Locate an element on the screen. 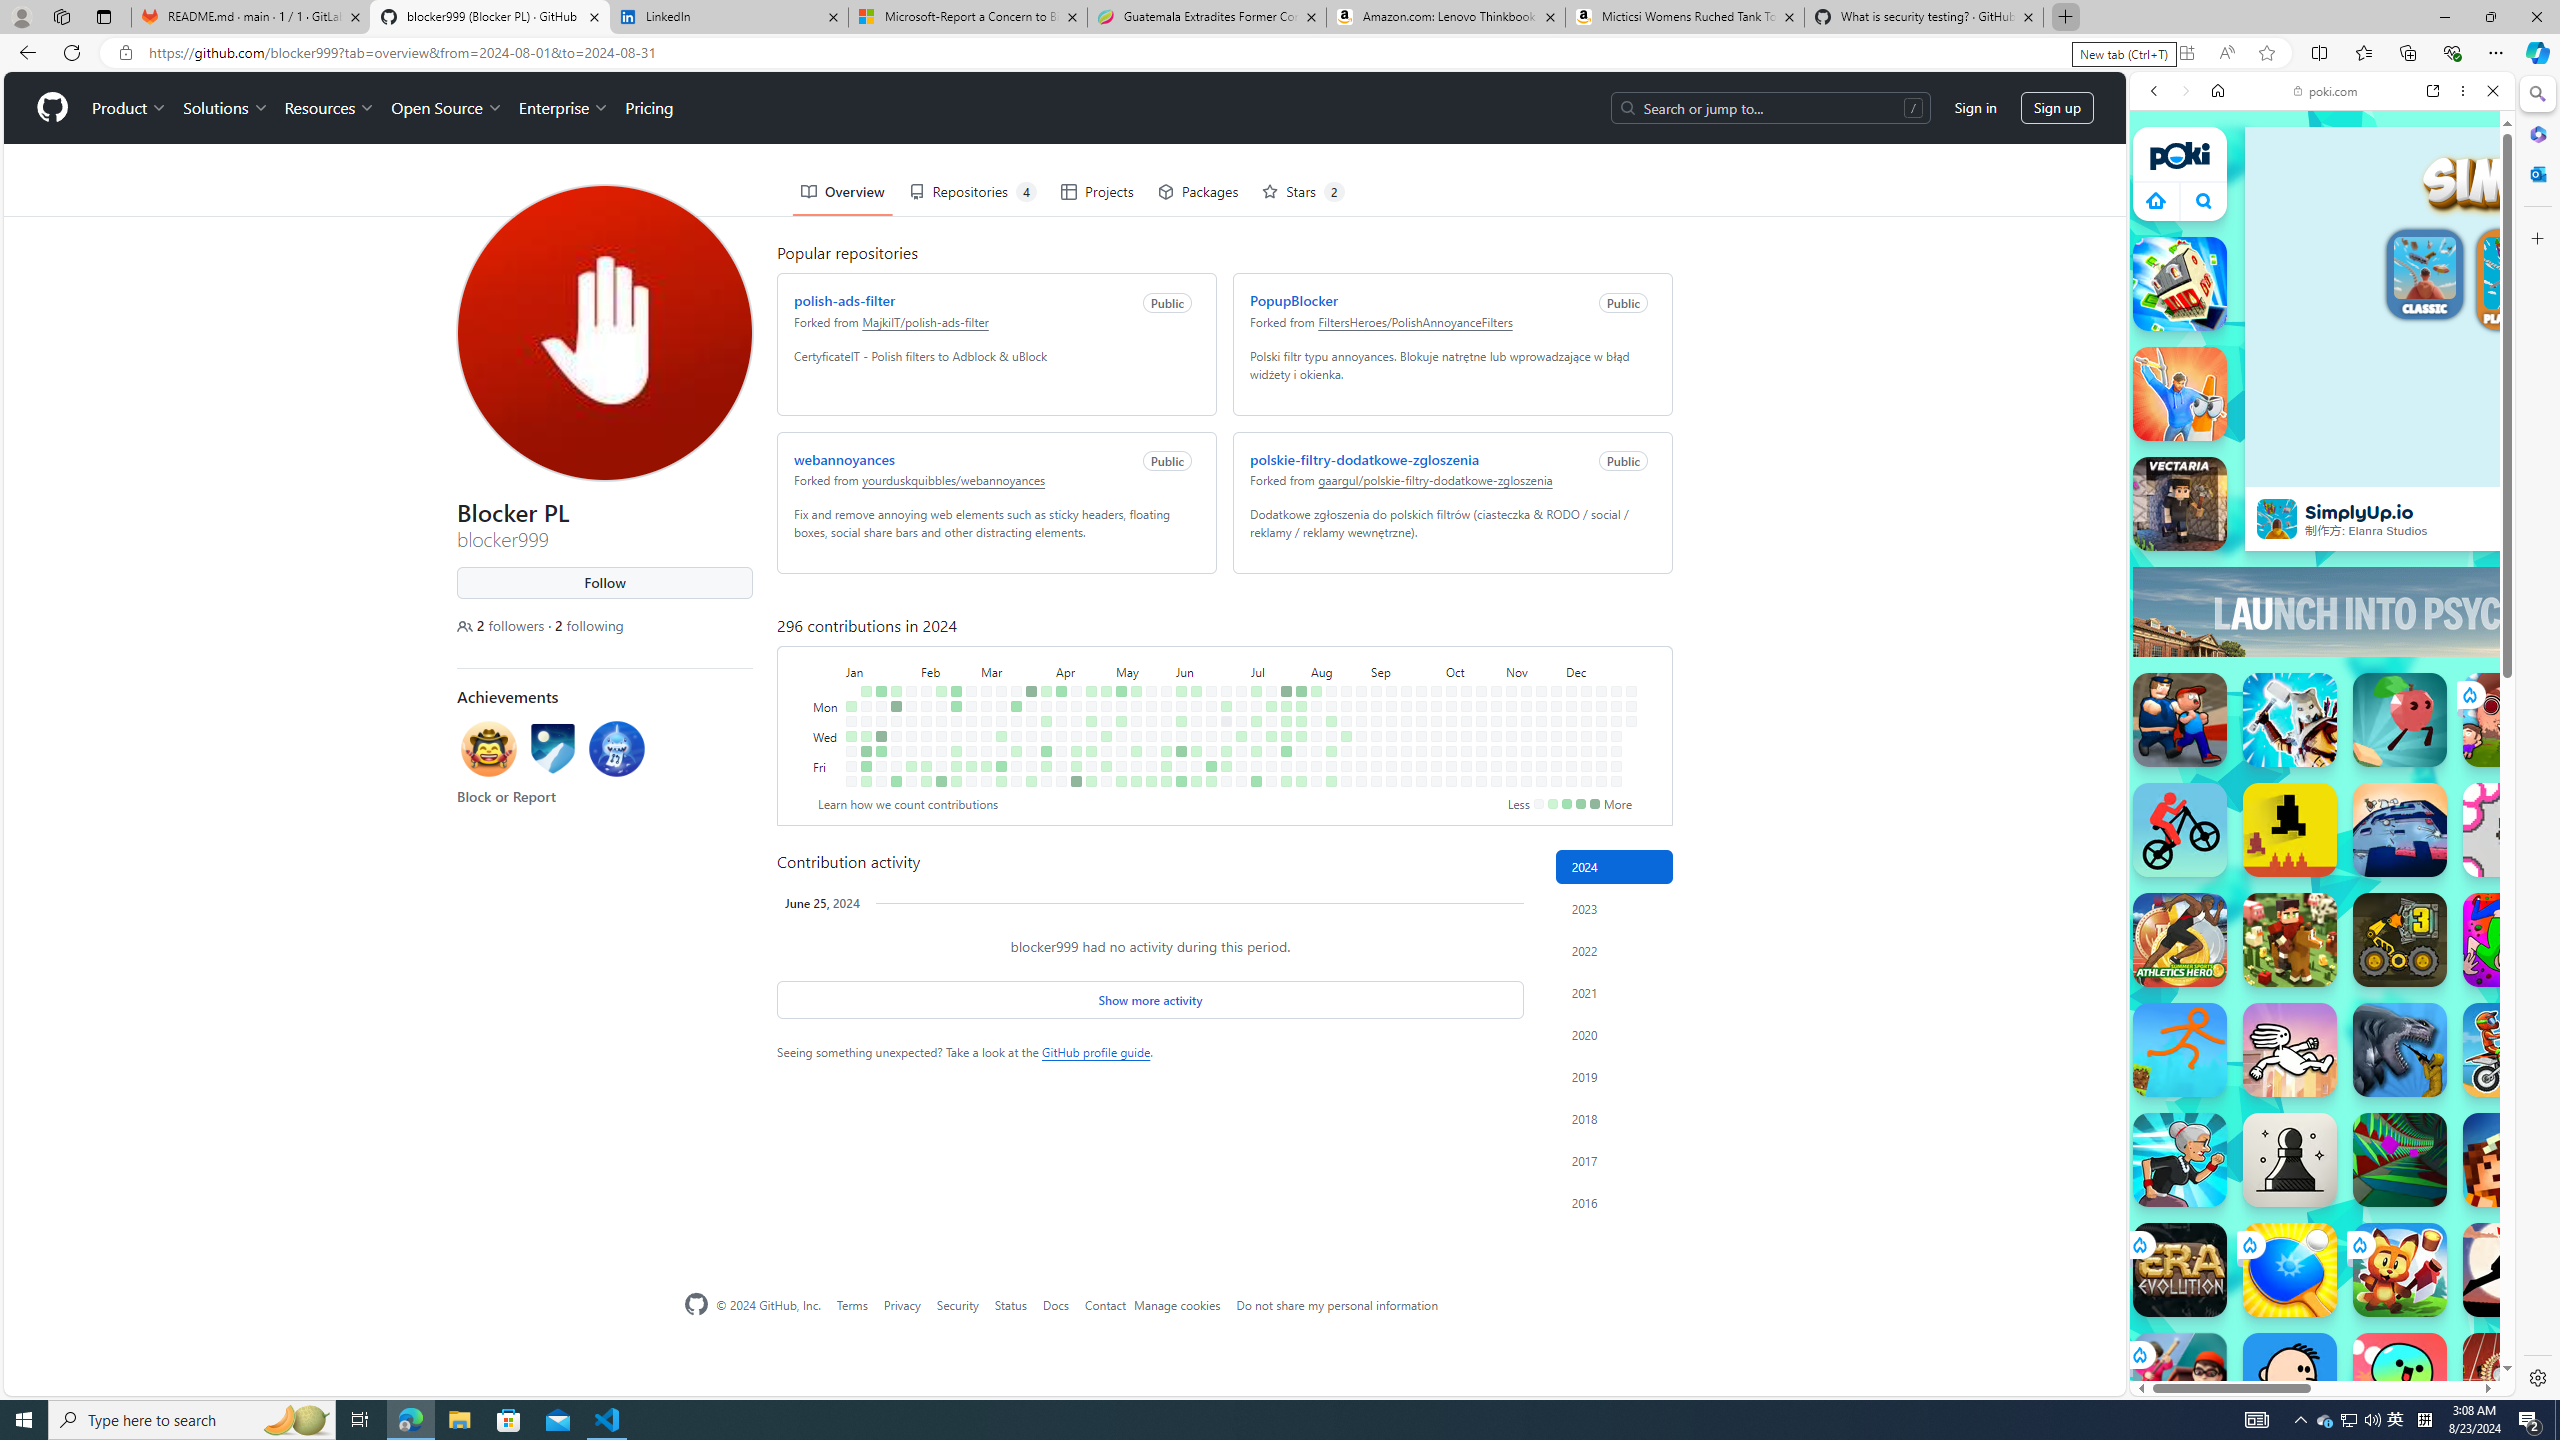  No contributions on December 17th. is located at coordinates (1600, 721).